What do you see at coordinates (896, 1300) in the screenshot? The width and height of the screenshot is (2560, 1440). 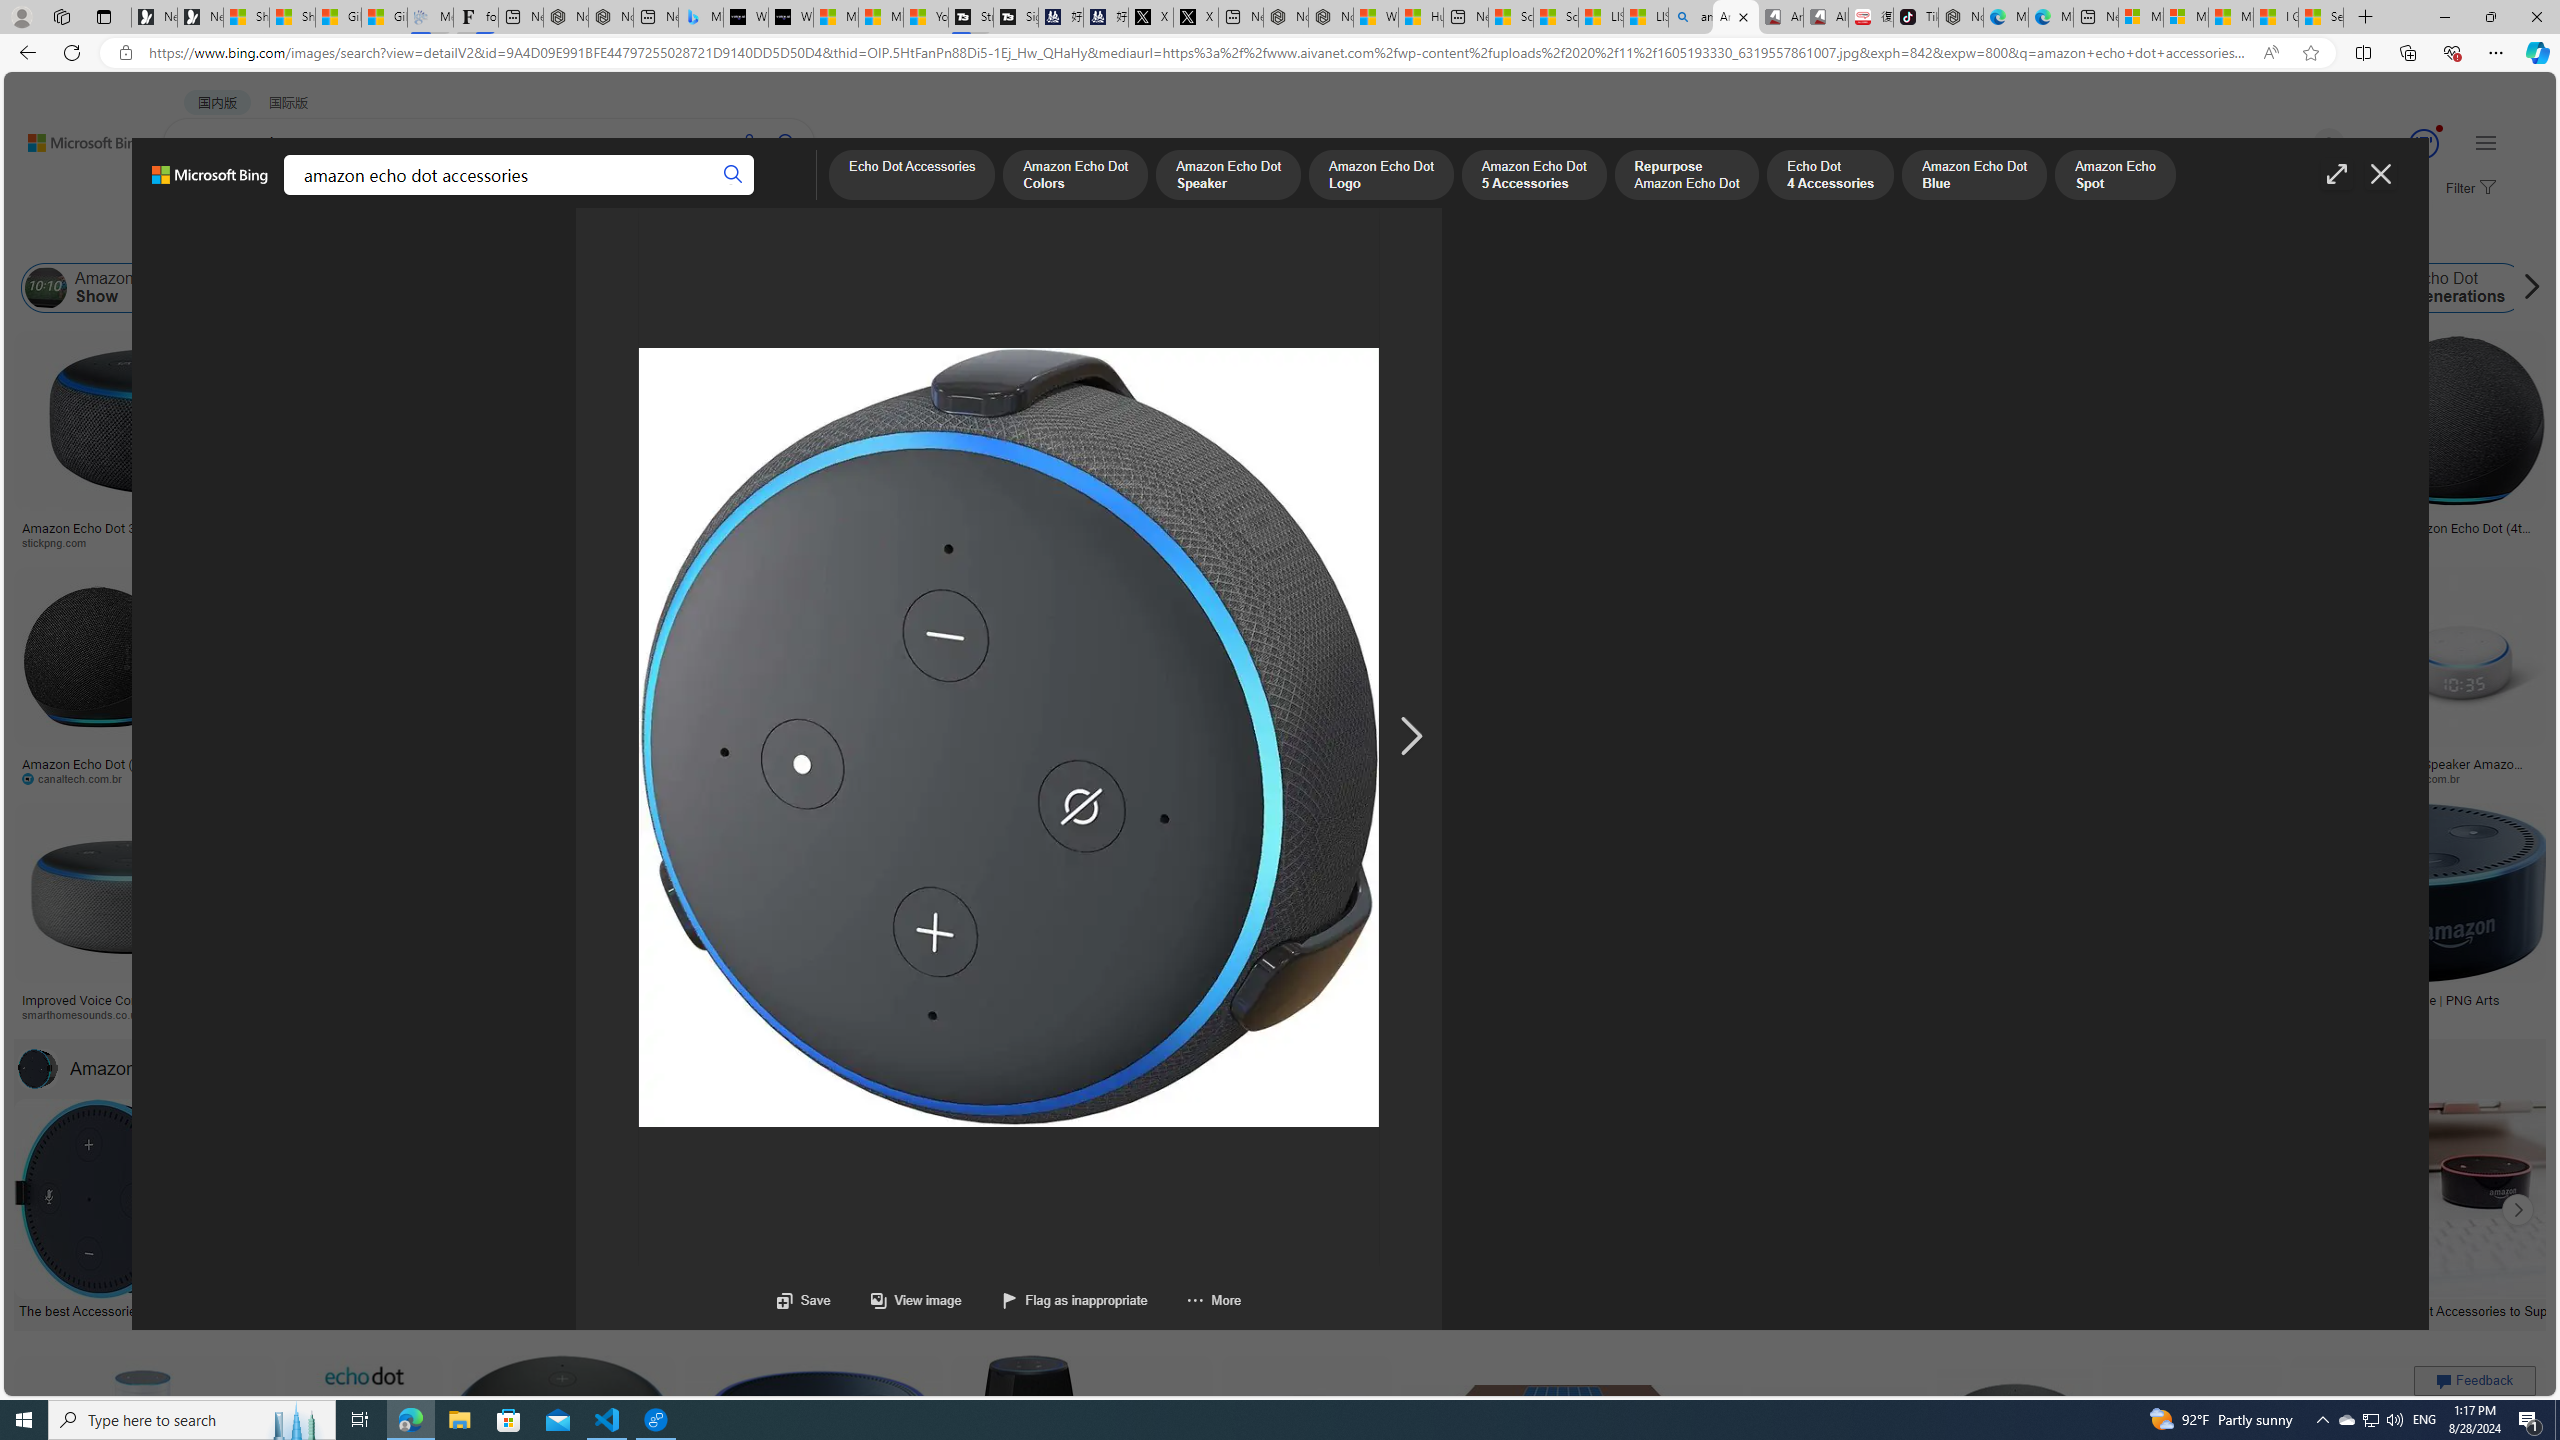 I see `View image` at bounding box center [896, 1300].